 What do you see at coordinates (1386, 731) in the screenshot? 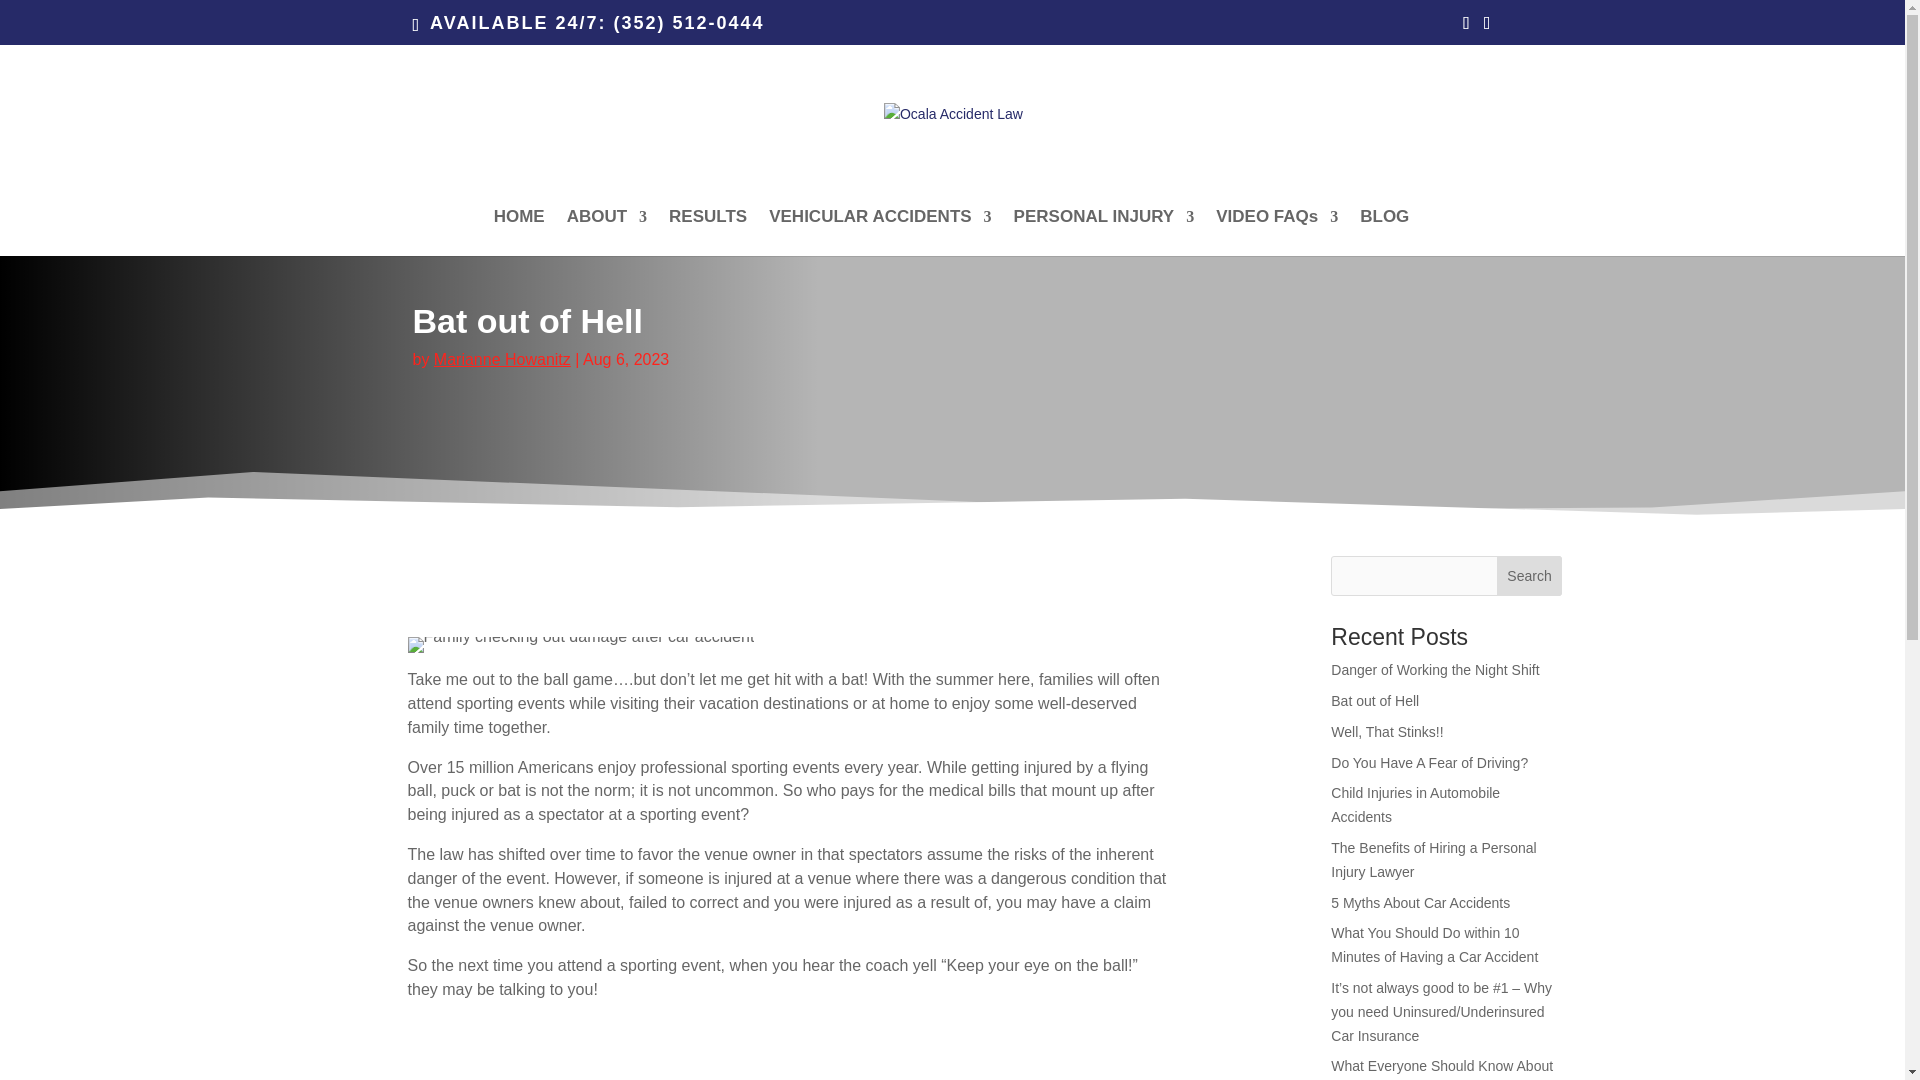
I see `Well, That Stinks!!` at bounding box center [1386, 731].